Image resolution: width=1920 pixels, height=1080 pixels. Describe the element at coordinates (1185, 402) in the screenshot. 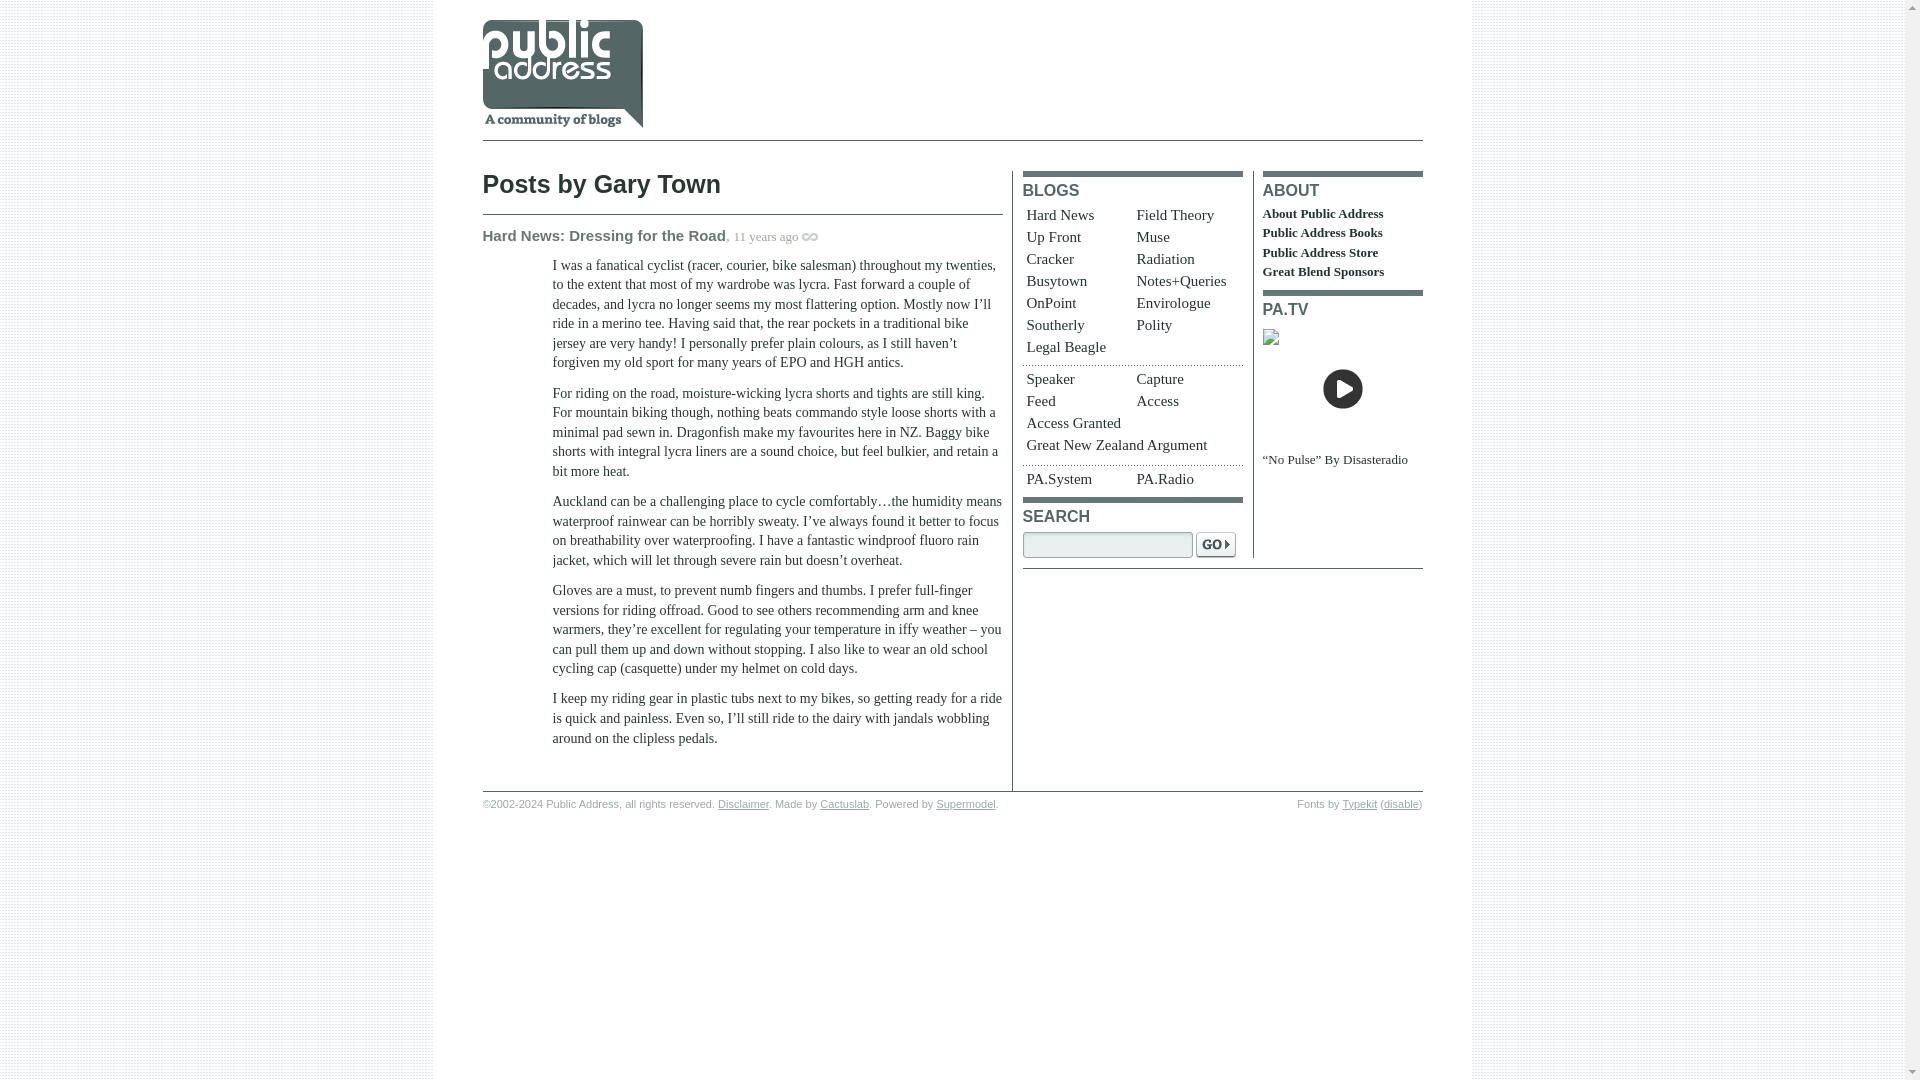

I see `Access` at that location.